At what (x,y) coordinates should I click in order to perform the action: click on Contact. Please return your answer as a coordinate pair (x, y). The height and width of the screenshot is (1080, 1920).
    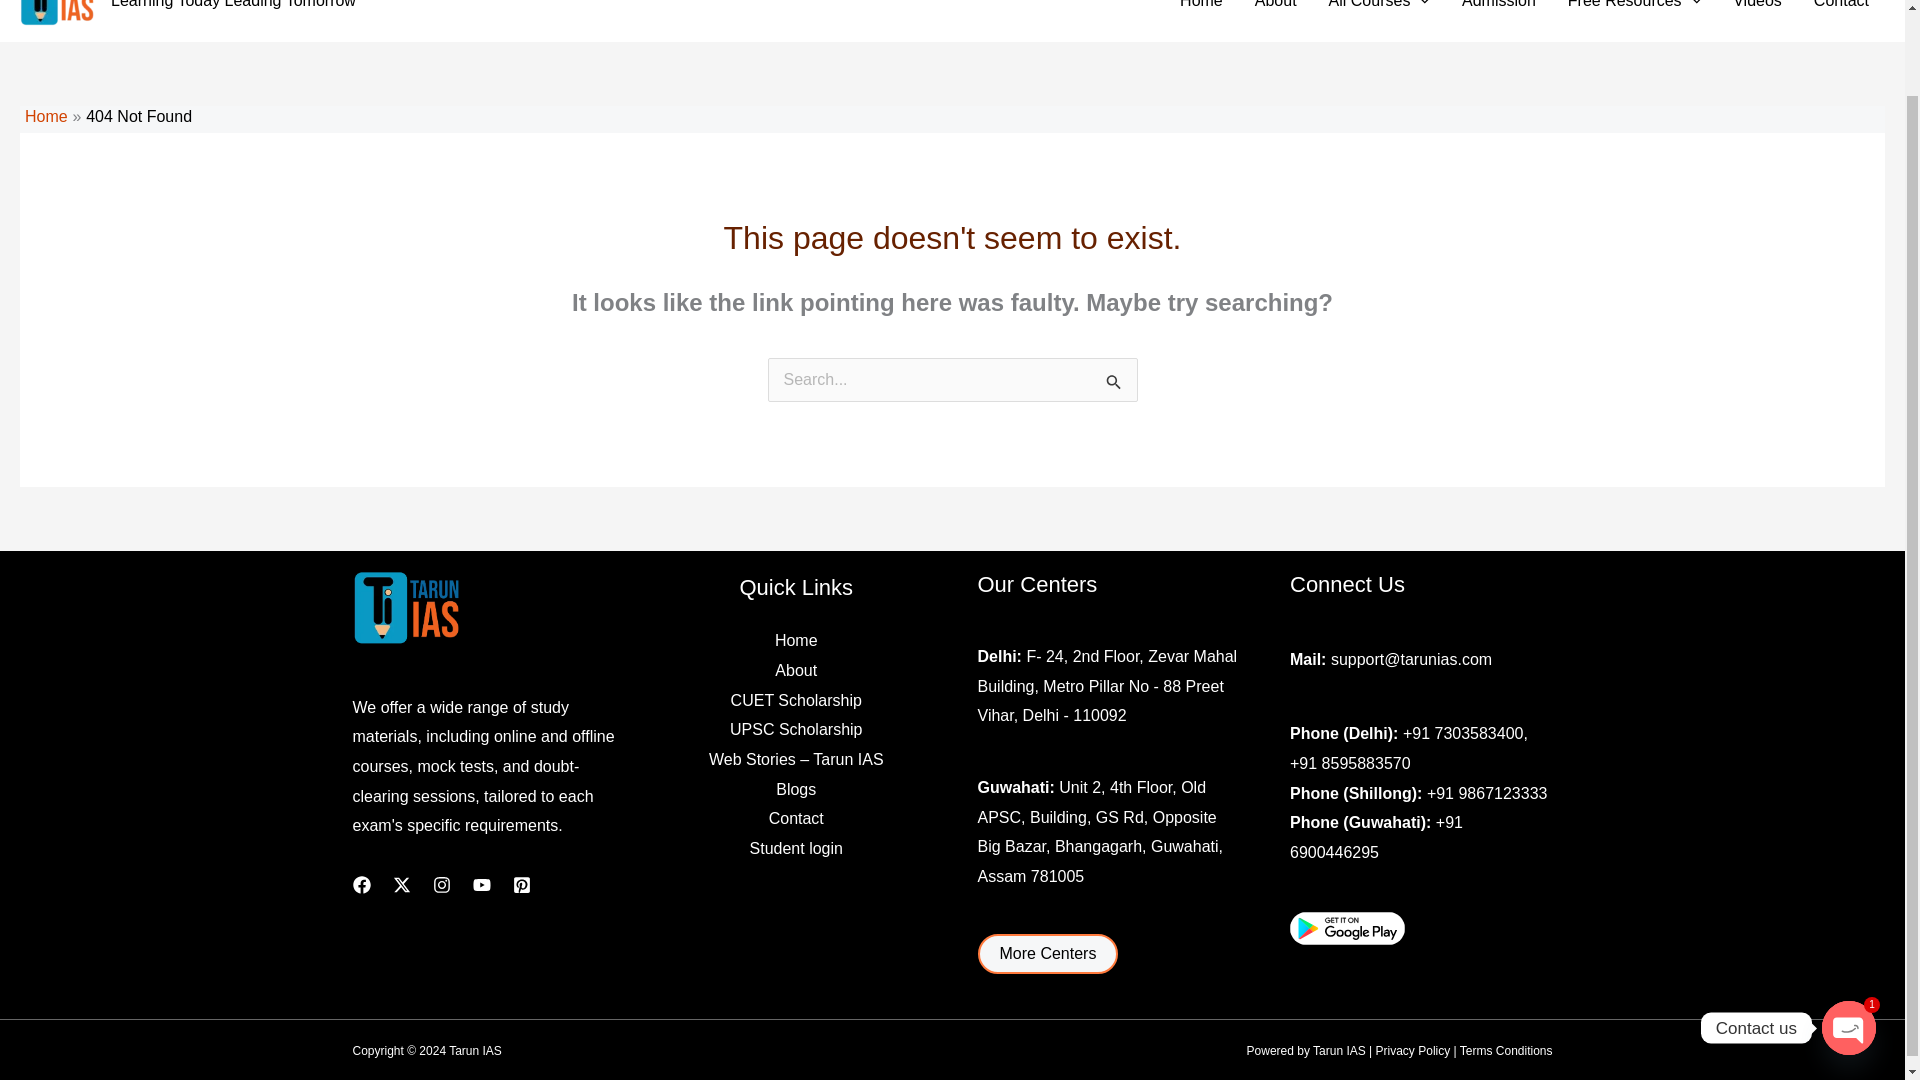
    Looking at the image, I should click on (1841, 8).